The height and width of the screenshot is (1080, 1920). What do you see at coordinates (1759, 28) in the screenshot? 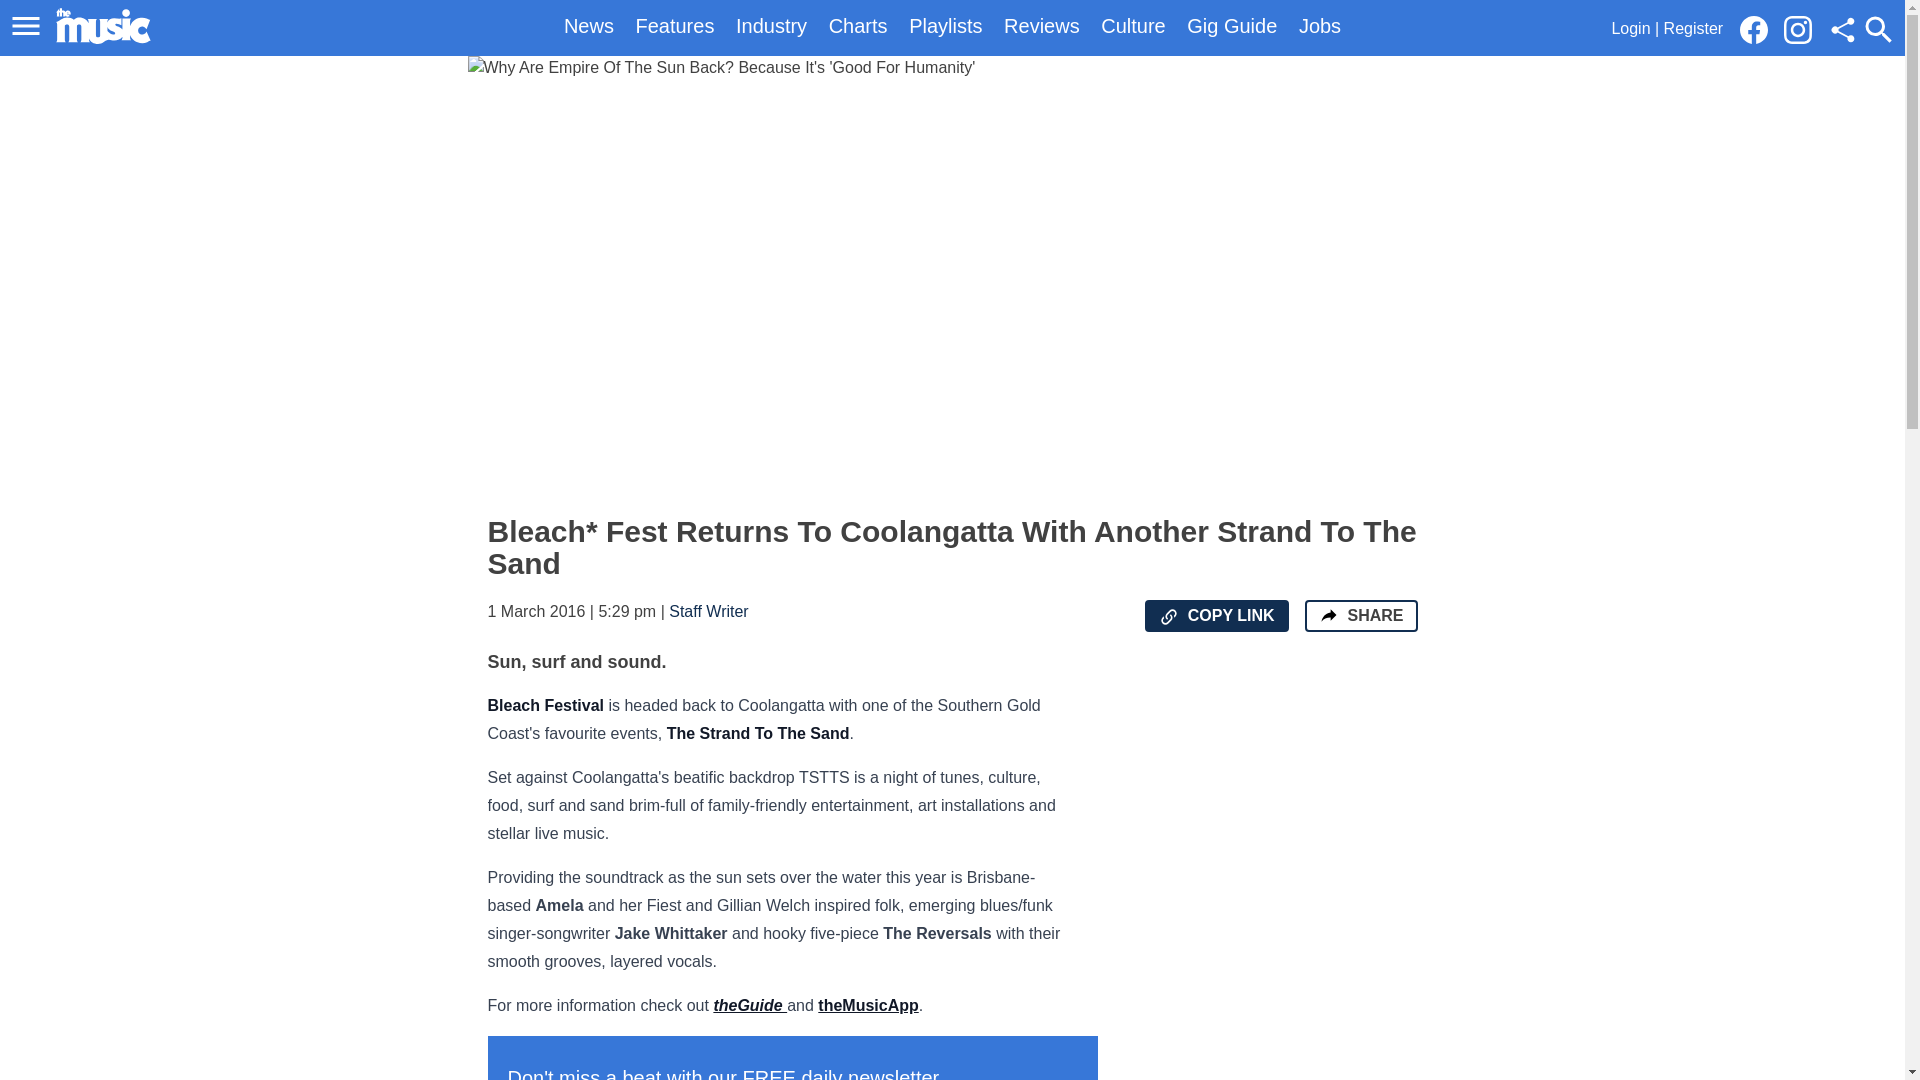
I see `Link to our Facebook` at bounding box center [1759, 28].